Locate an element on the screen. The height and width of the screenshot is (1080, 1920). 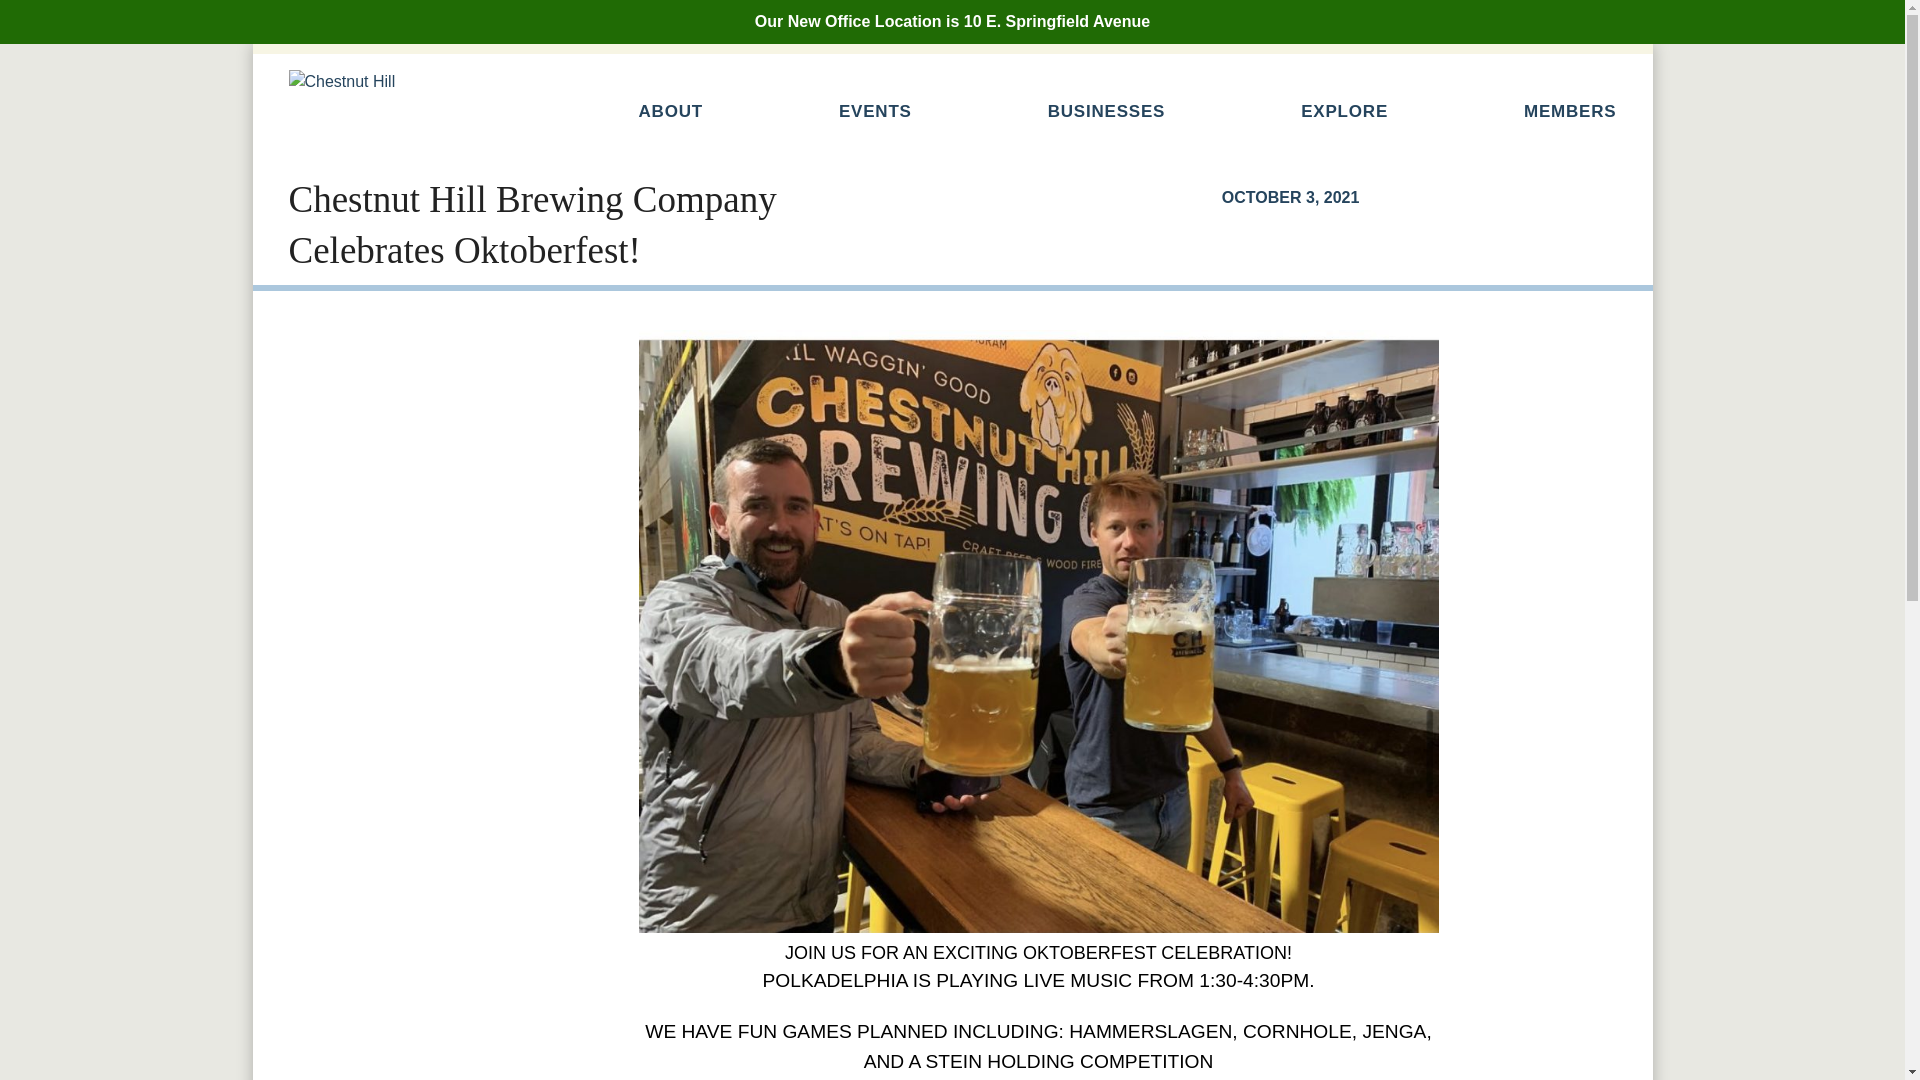
EXPLORE is located at coordinates (1344, 112).